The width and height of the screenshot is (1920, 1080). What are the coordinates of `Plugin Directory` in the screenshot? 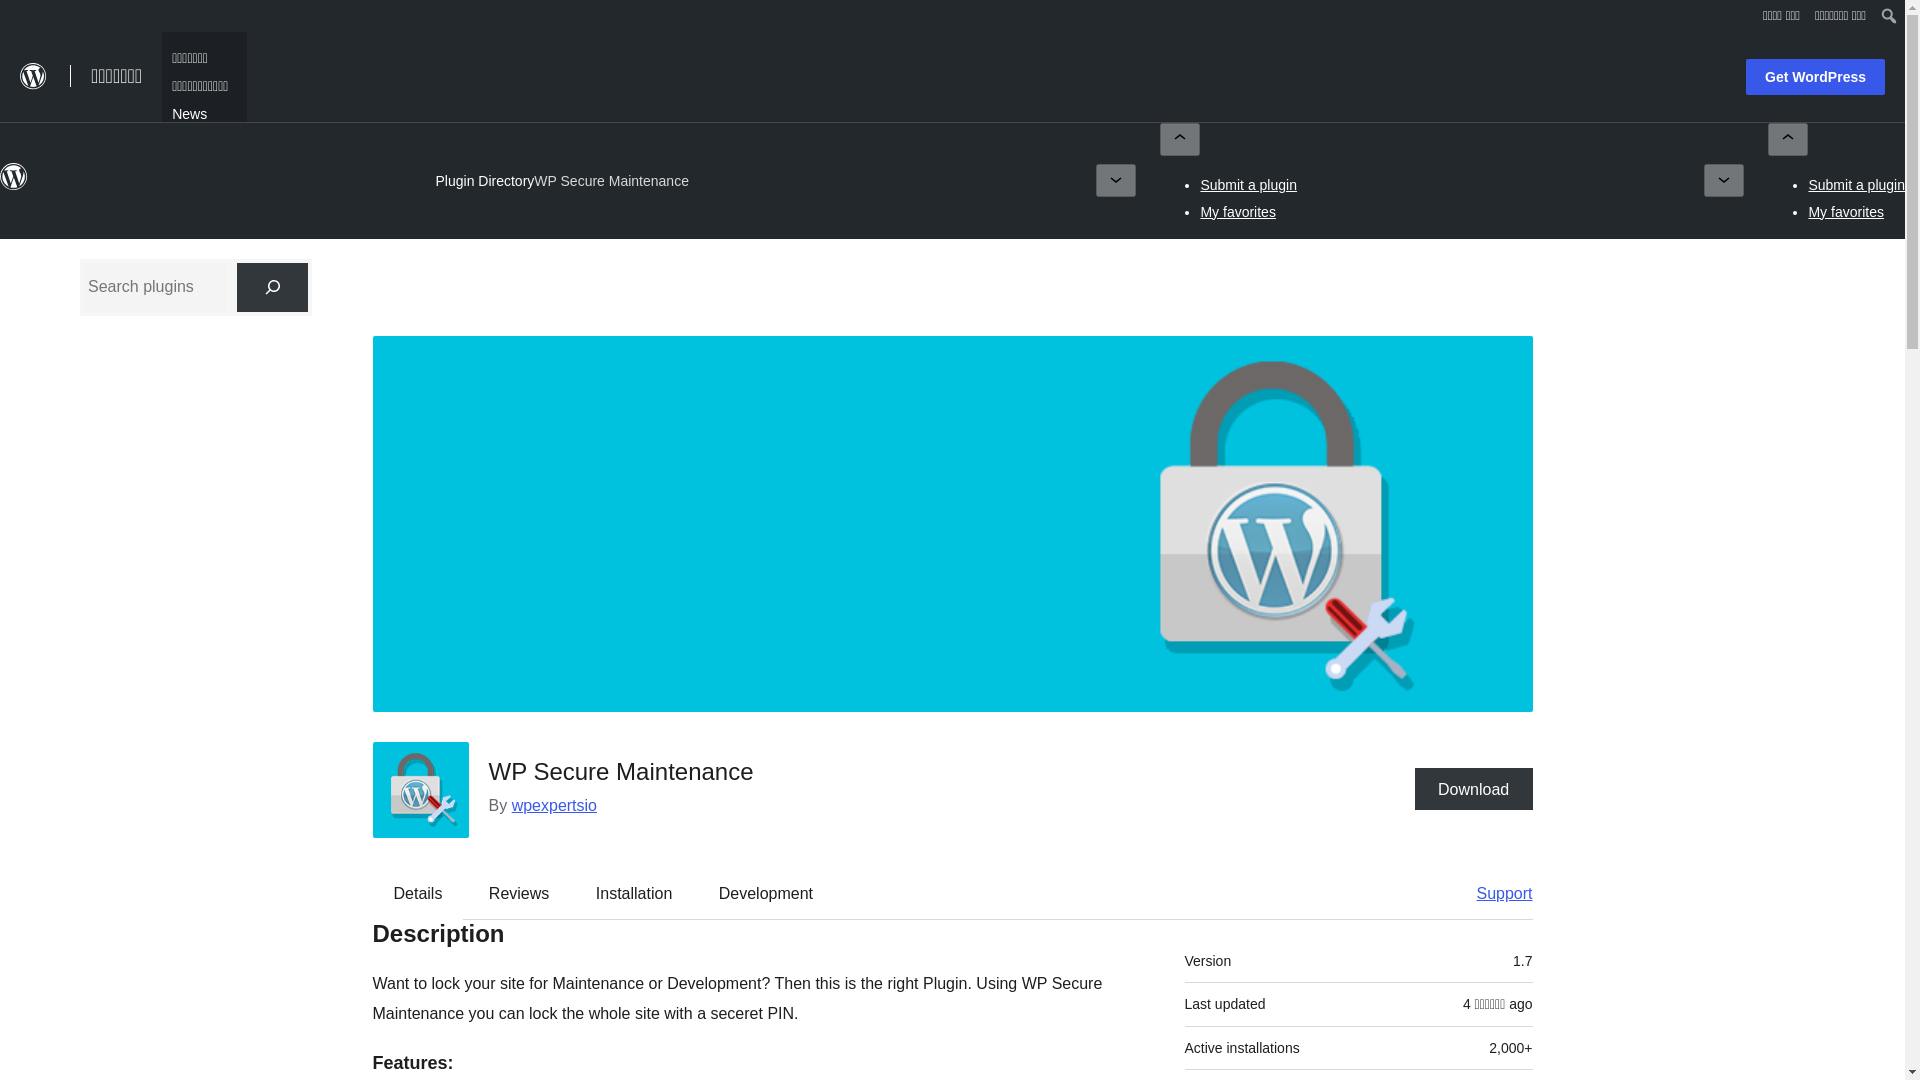 It's located at (485, 180).